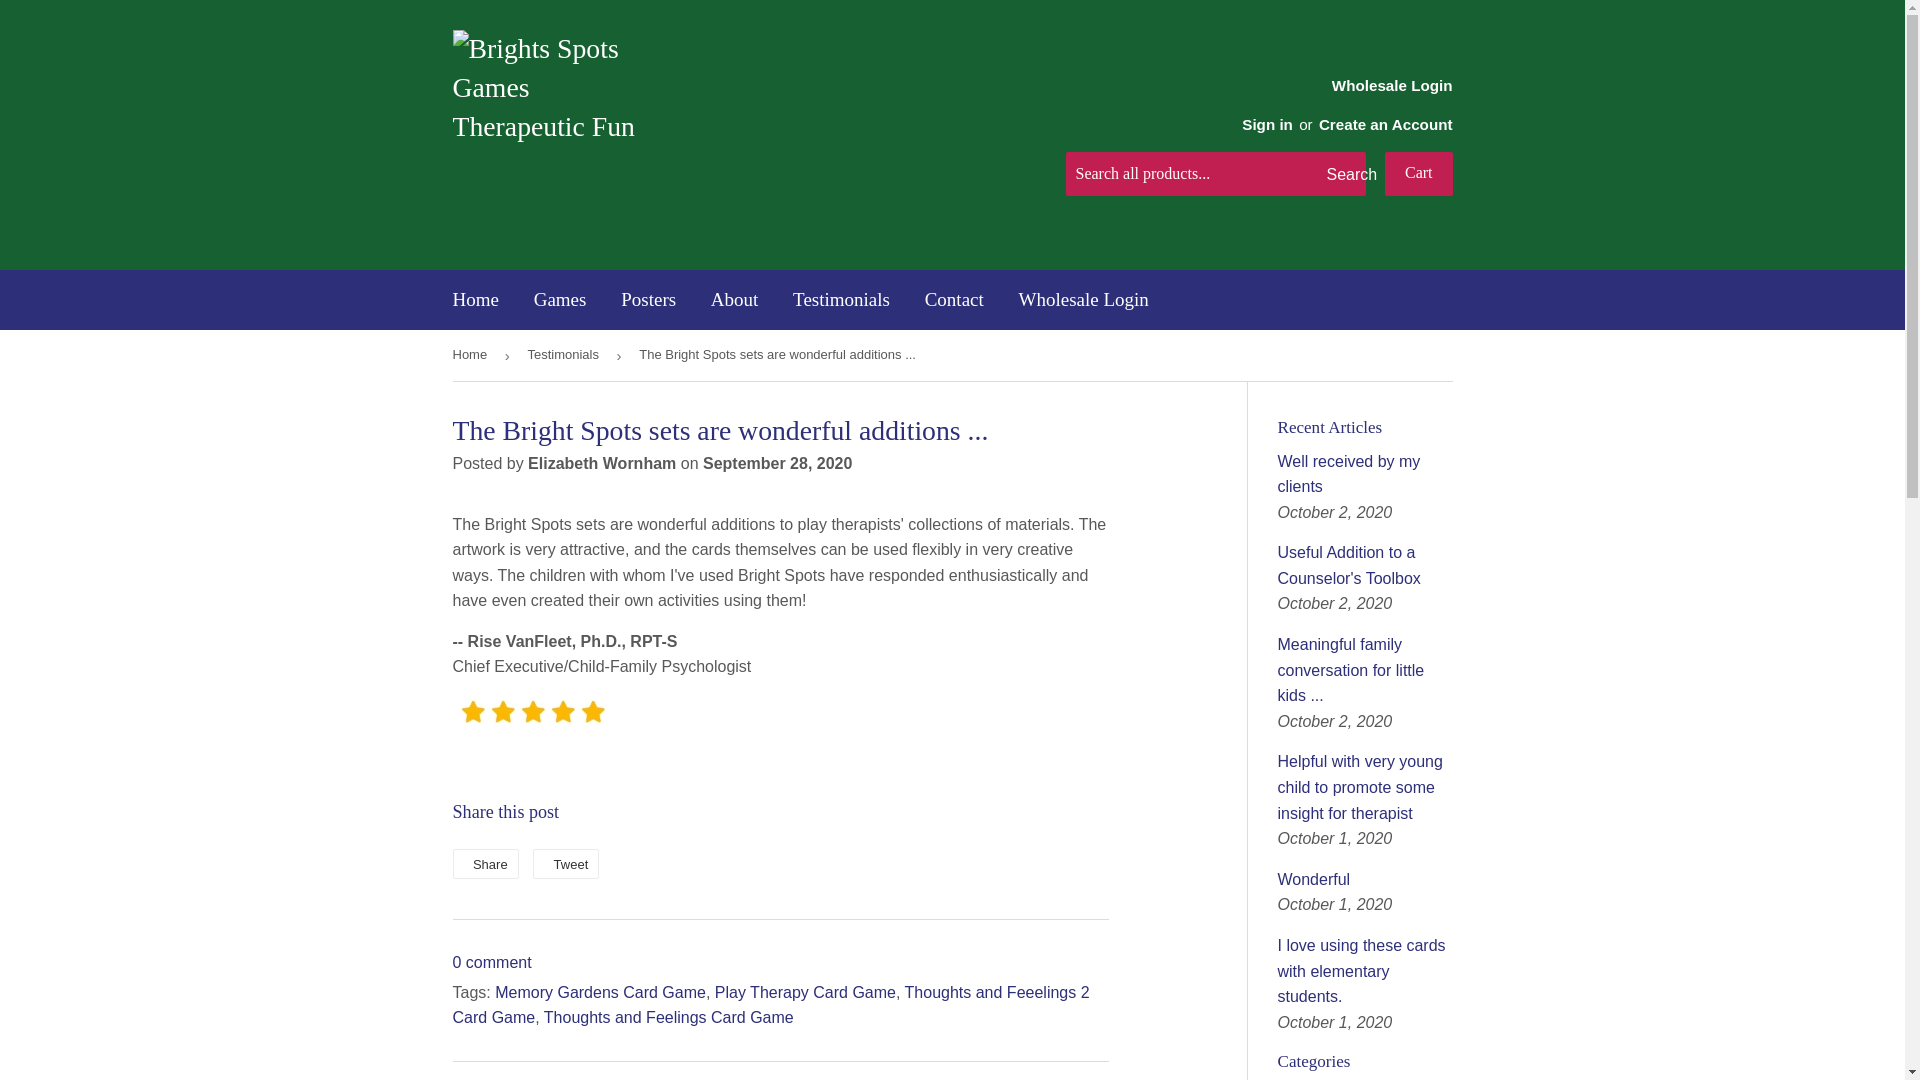 Image resolution: width=1920 pixels, height=1080 pixels. I want to click on Wholesale Login, so click(1338, 103).